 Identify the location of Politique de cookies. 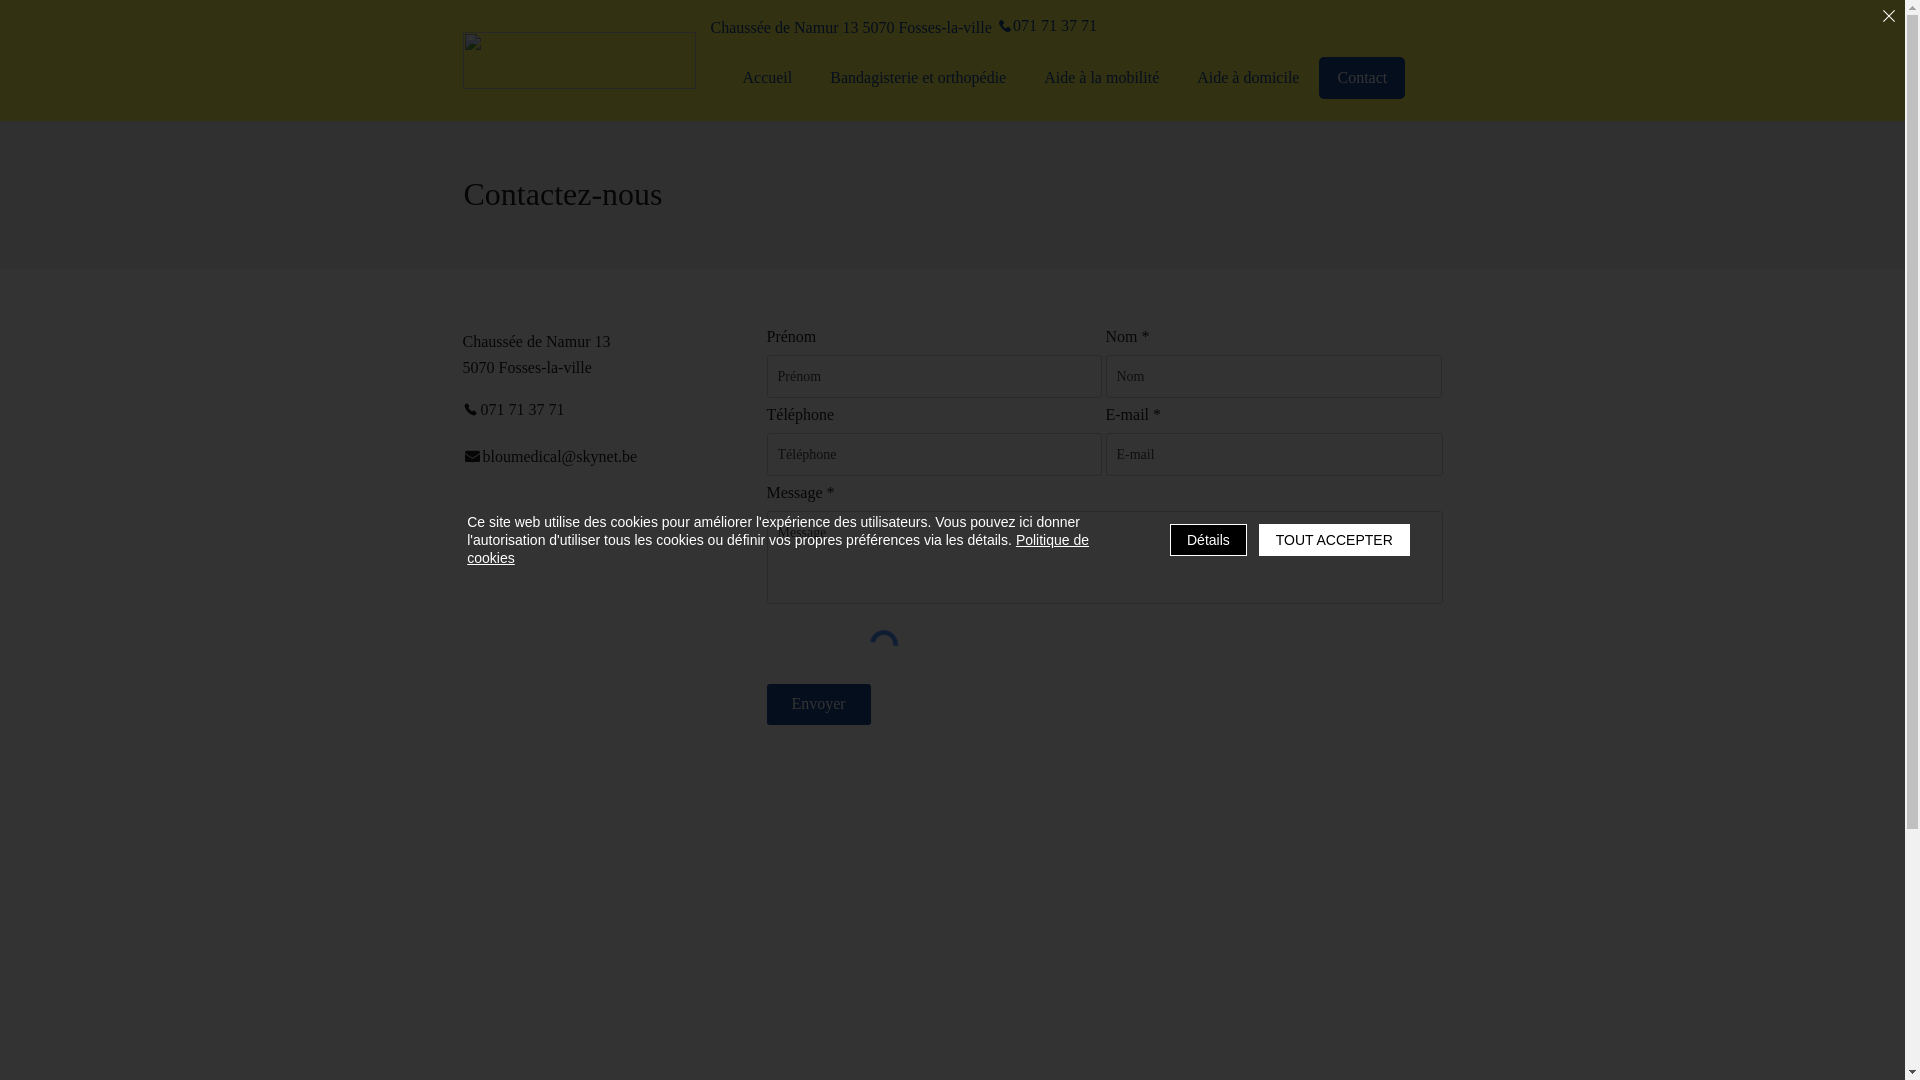
(778, 549).